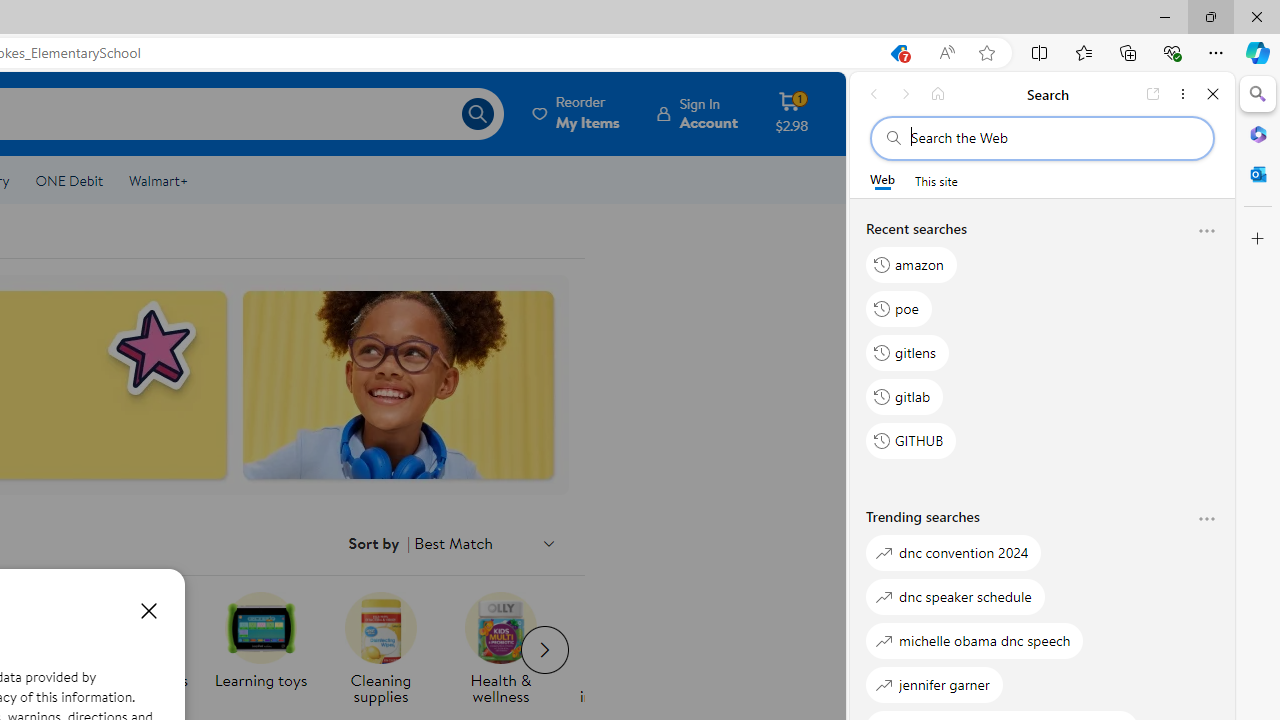 The image size is (1280, 720). What do you see at coordinates (912, 441) in the screenshot?
I see `GITHUB` at bounding box center [912, 441].